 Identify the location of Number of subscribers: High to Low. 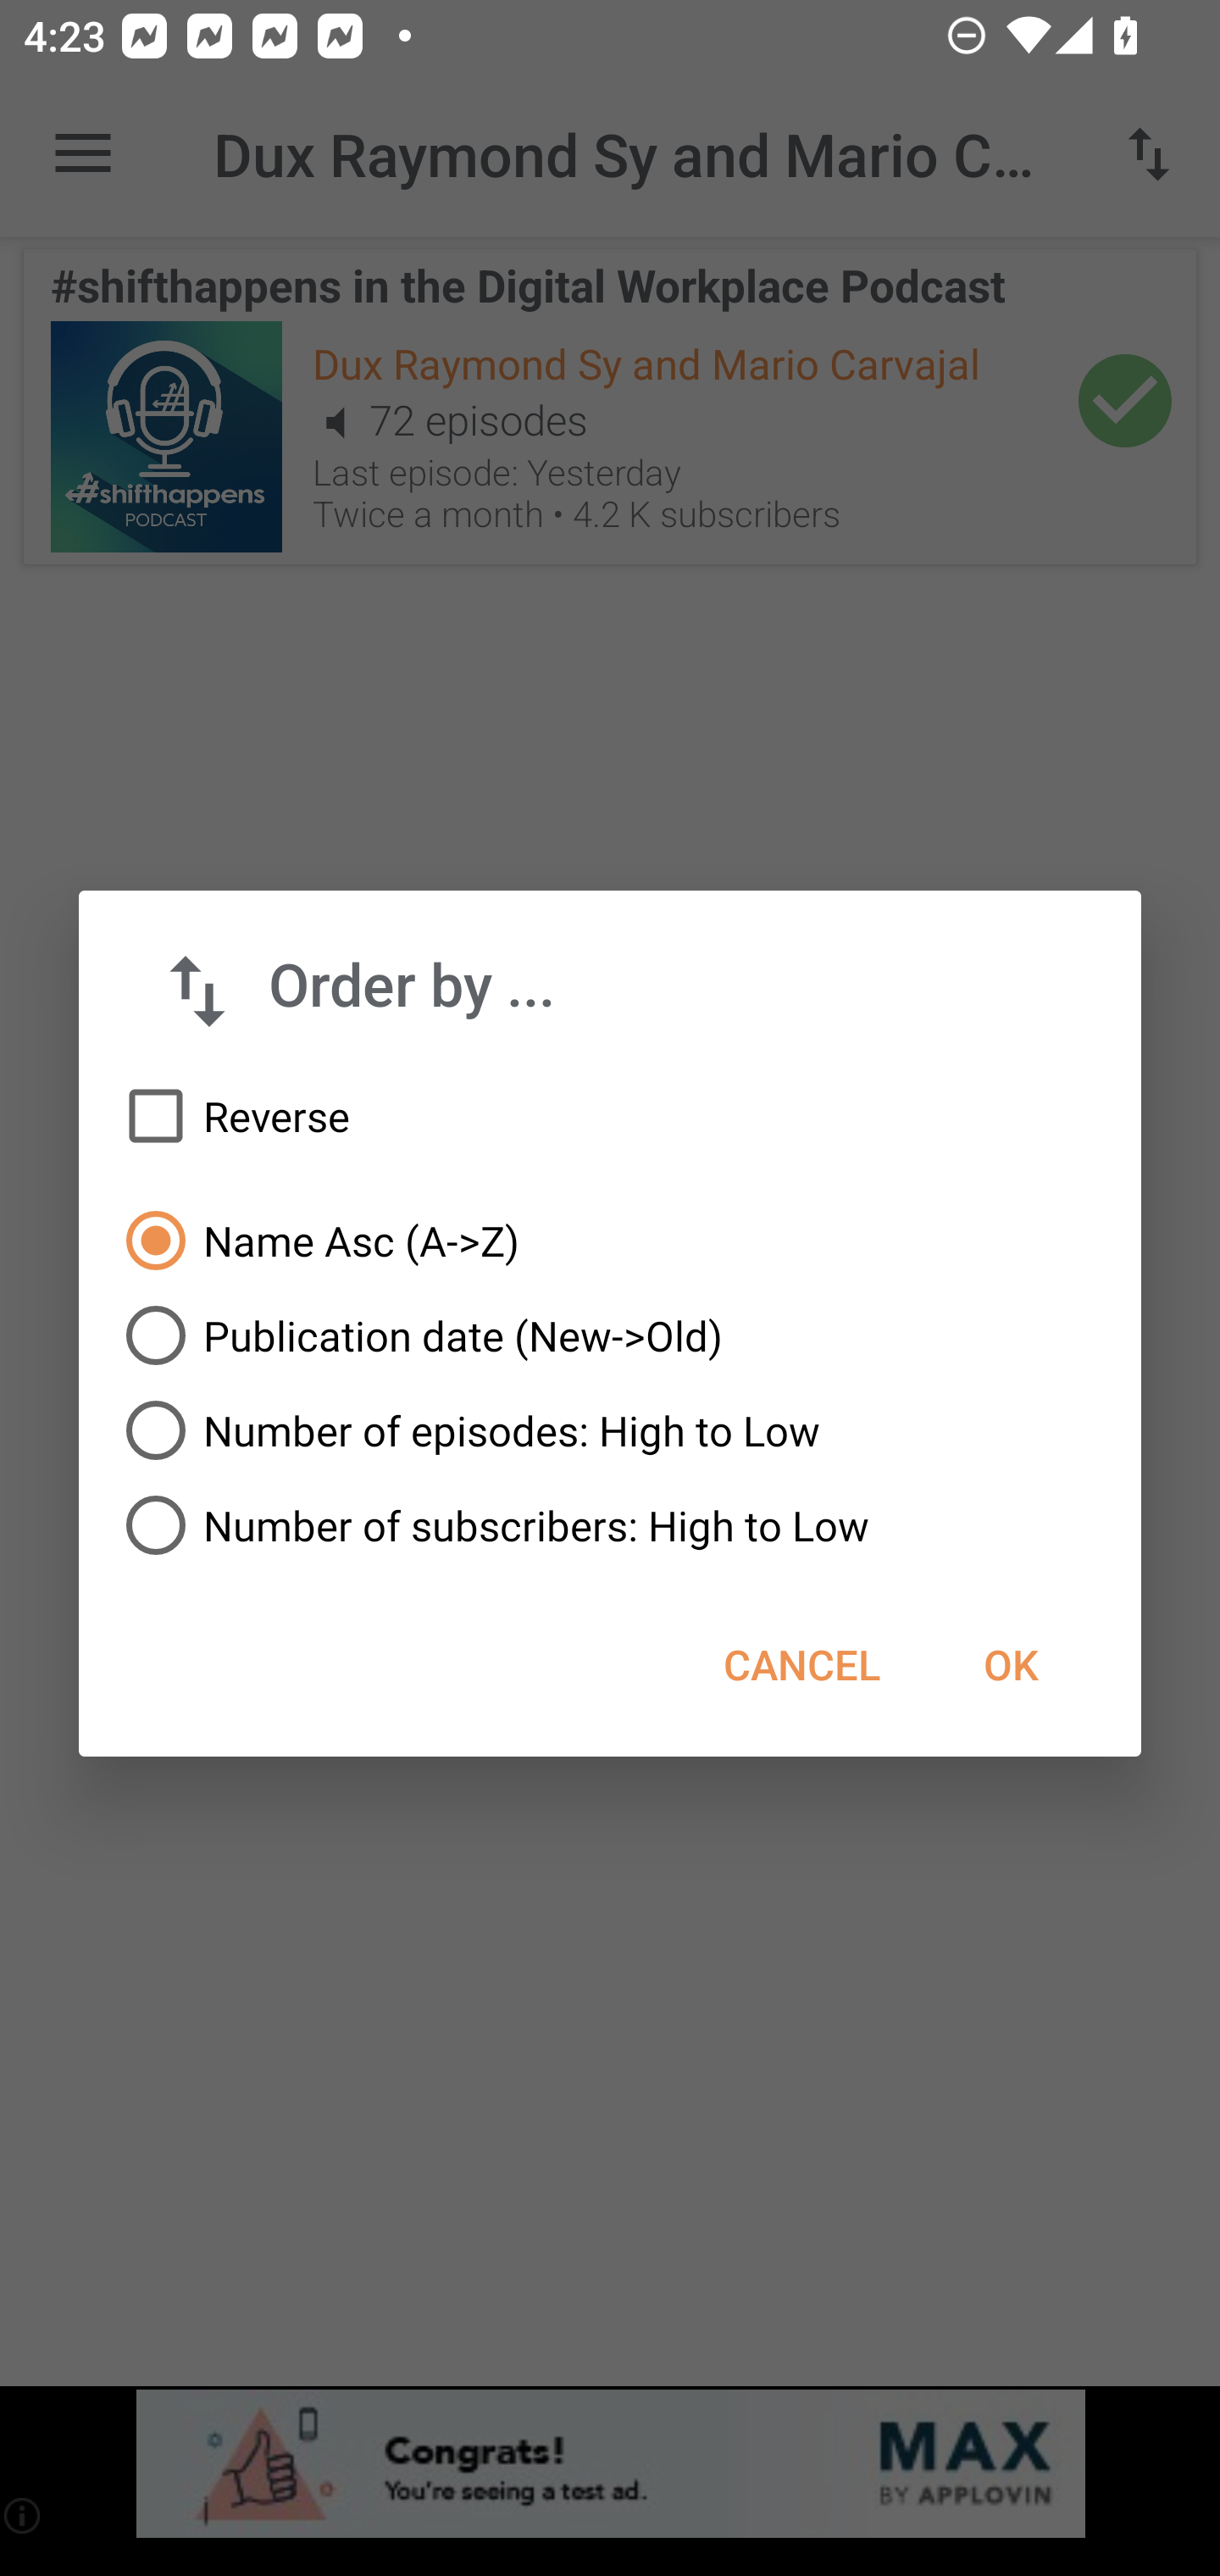
(610, 1525).